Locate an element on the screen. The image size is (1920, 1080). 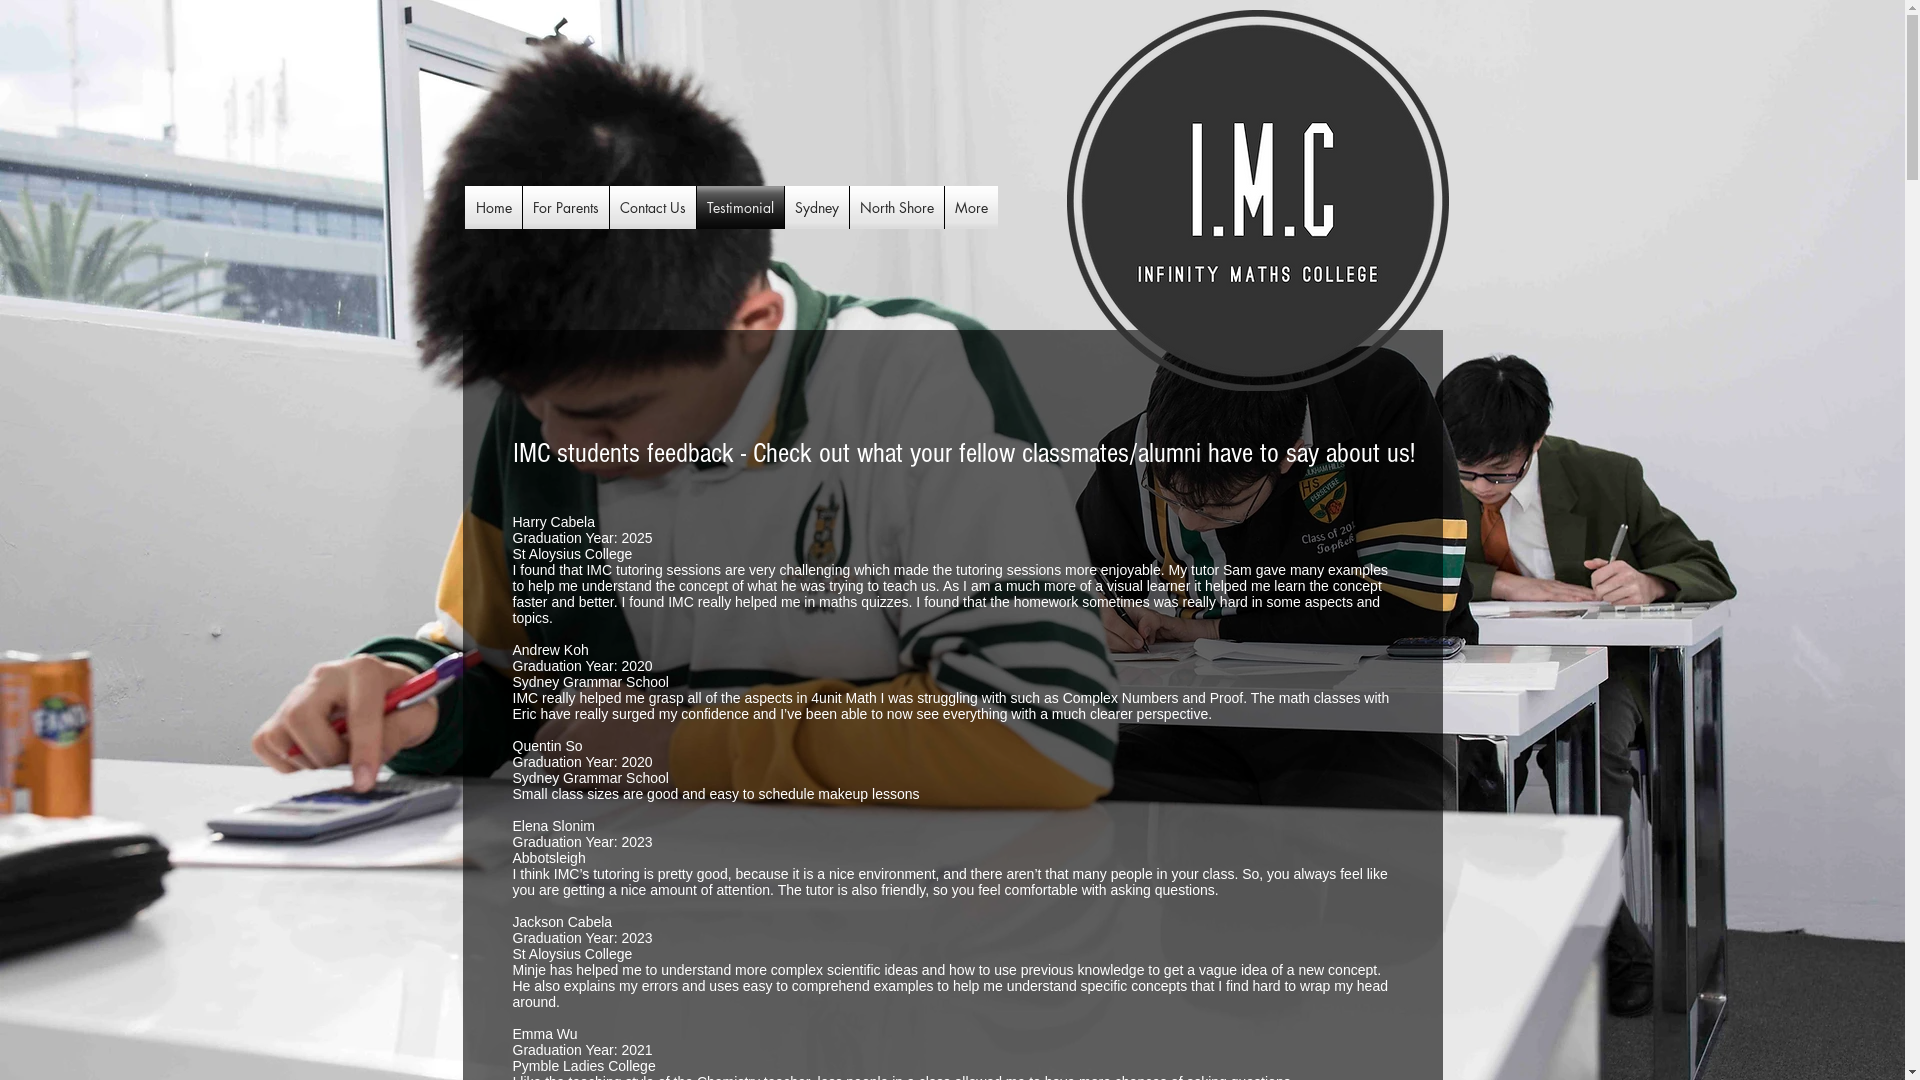
North Shore is located at coordinates (897, 208).